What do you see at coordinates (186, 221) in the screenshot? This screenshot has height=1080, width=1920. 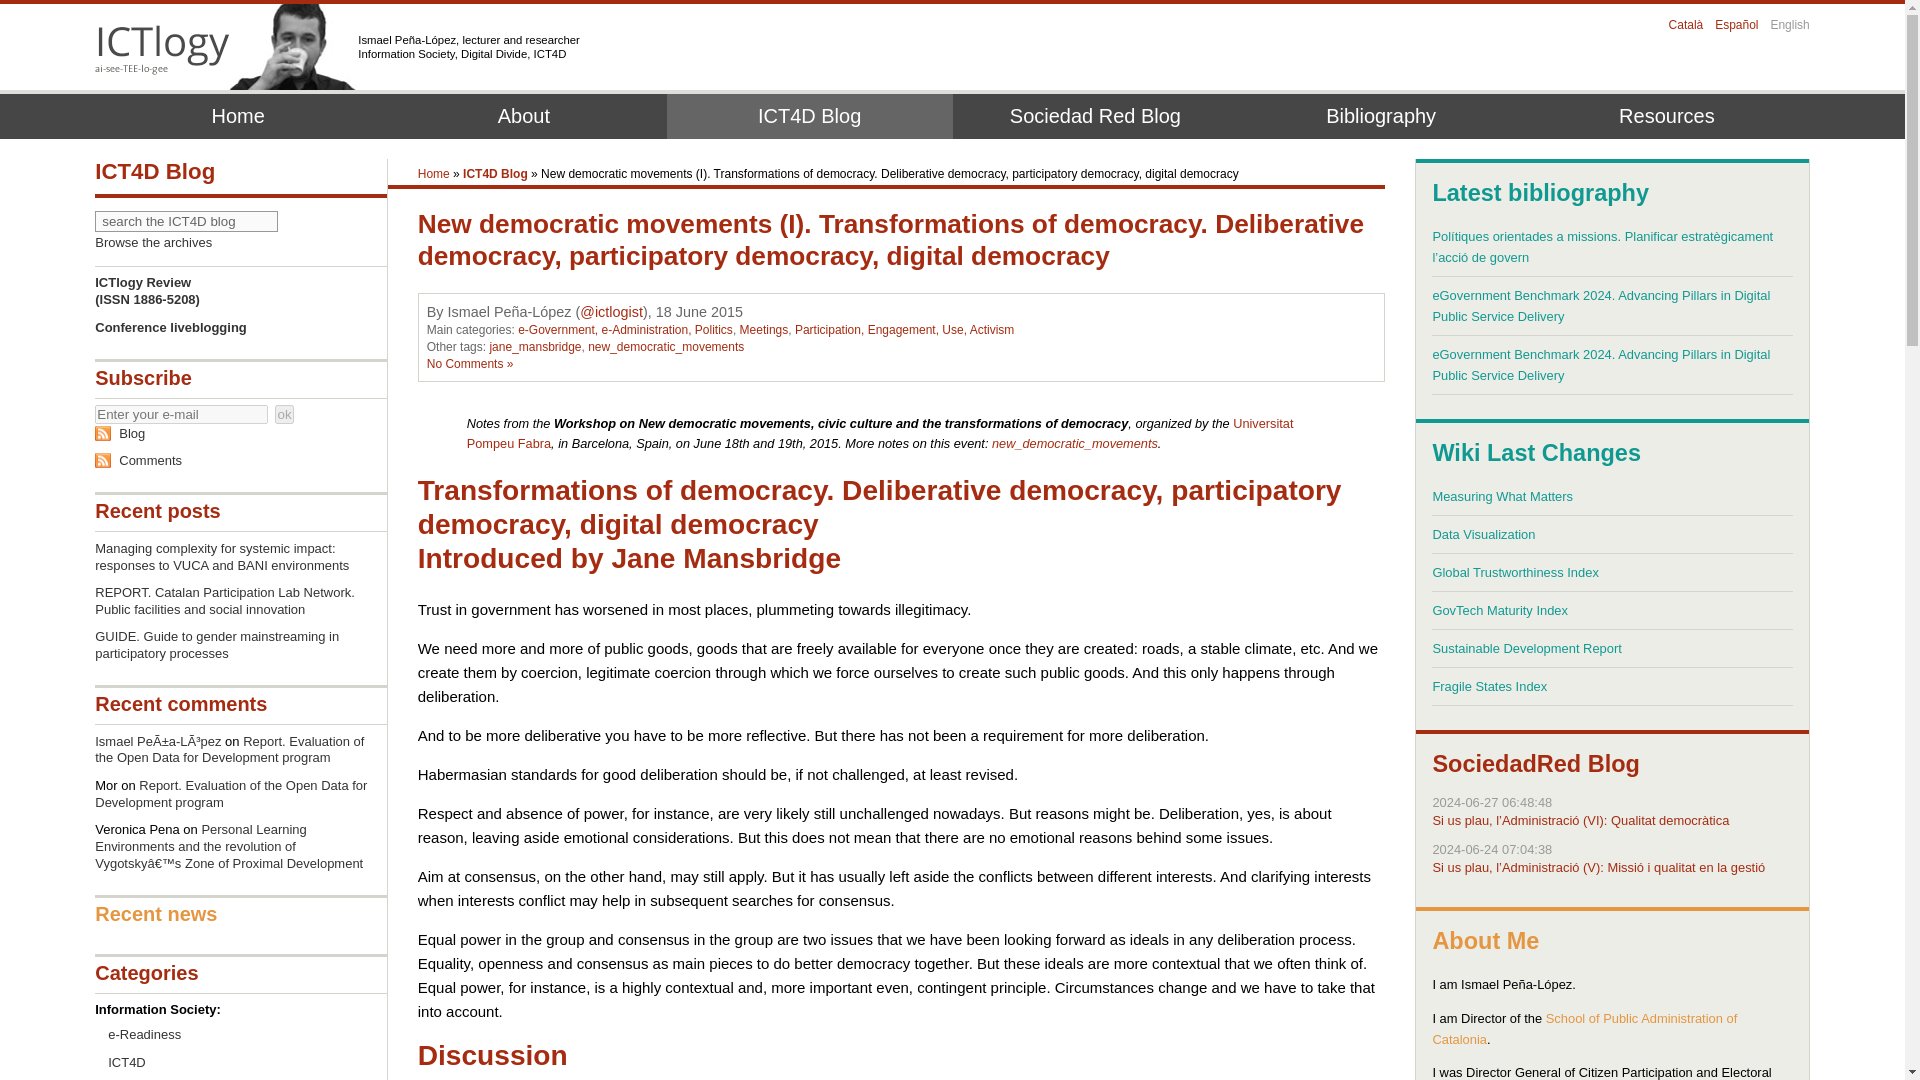 I see `search the ICT4D blog` at bounding box center [186, 221].